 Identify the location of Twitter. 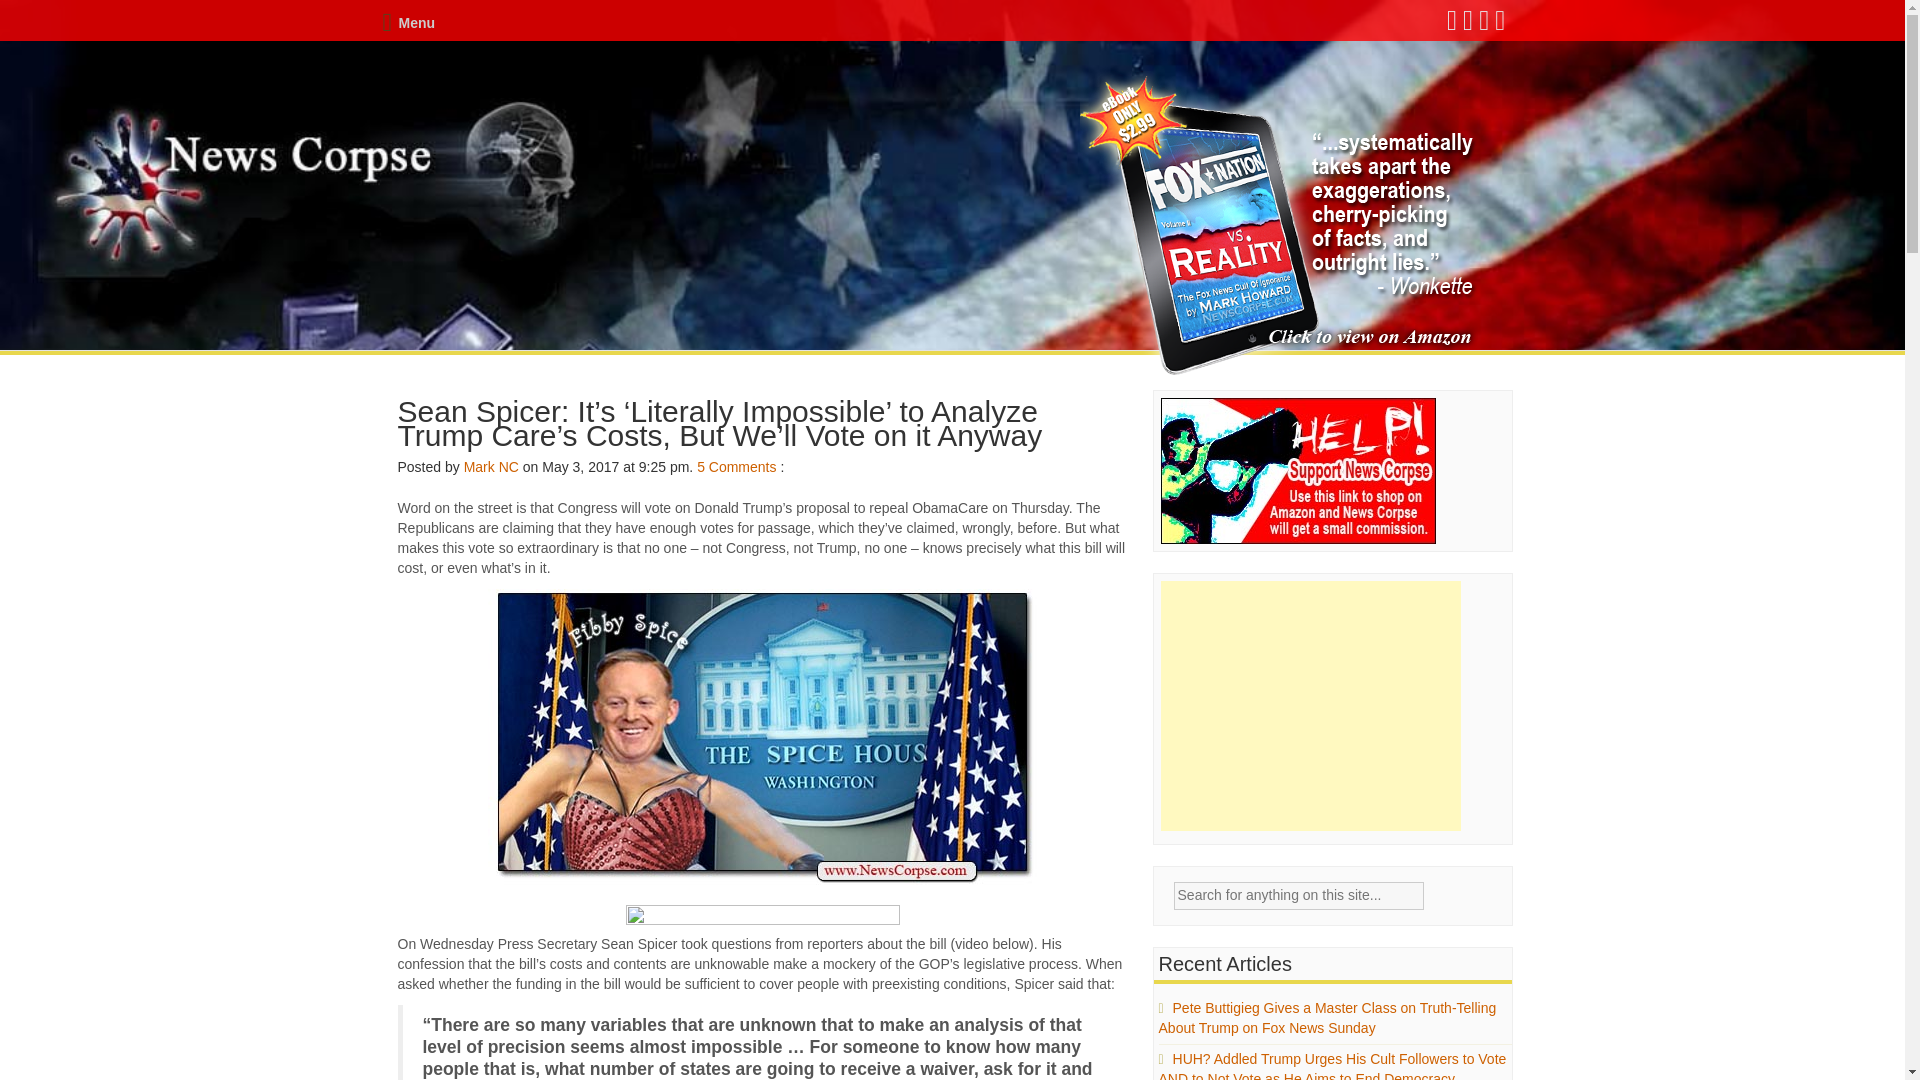
(1468, 25).